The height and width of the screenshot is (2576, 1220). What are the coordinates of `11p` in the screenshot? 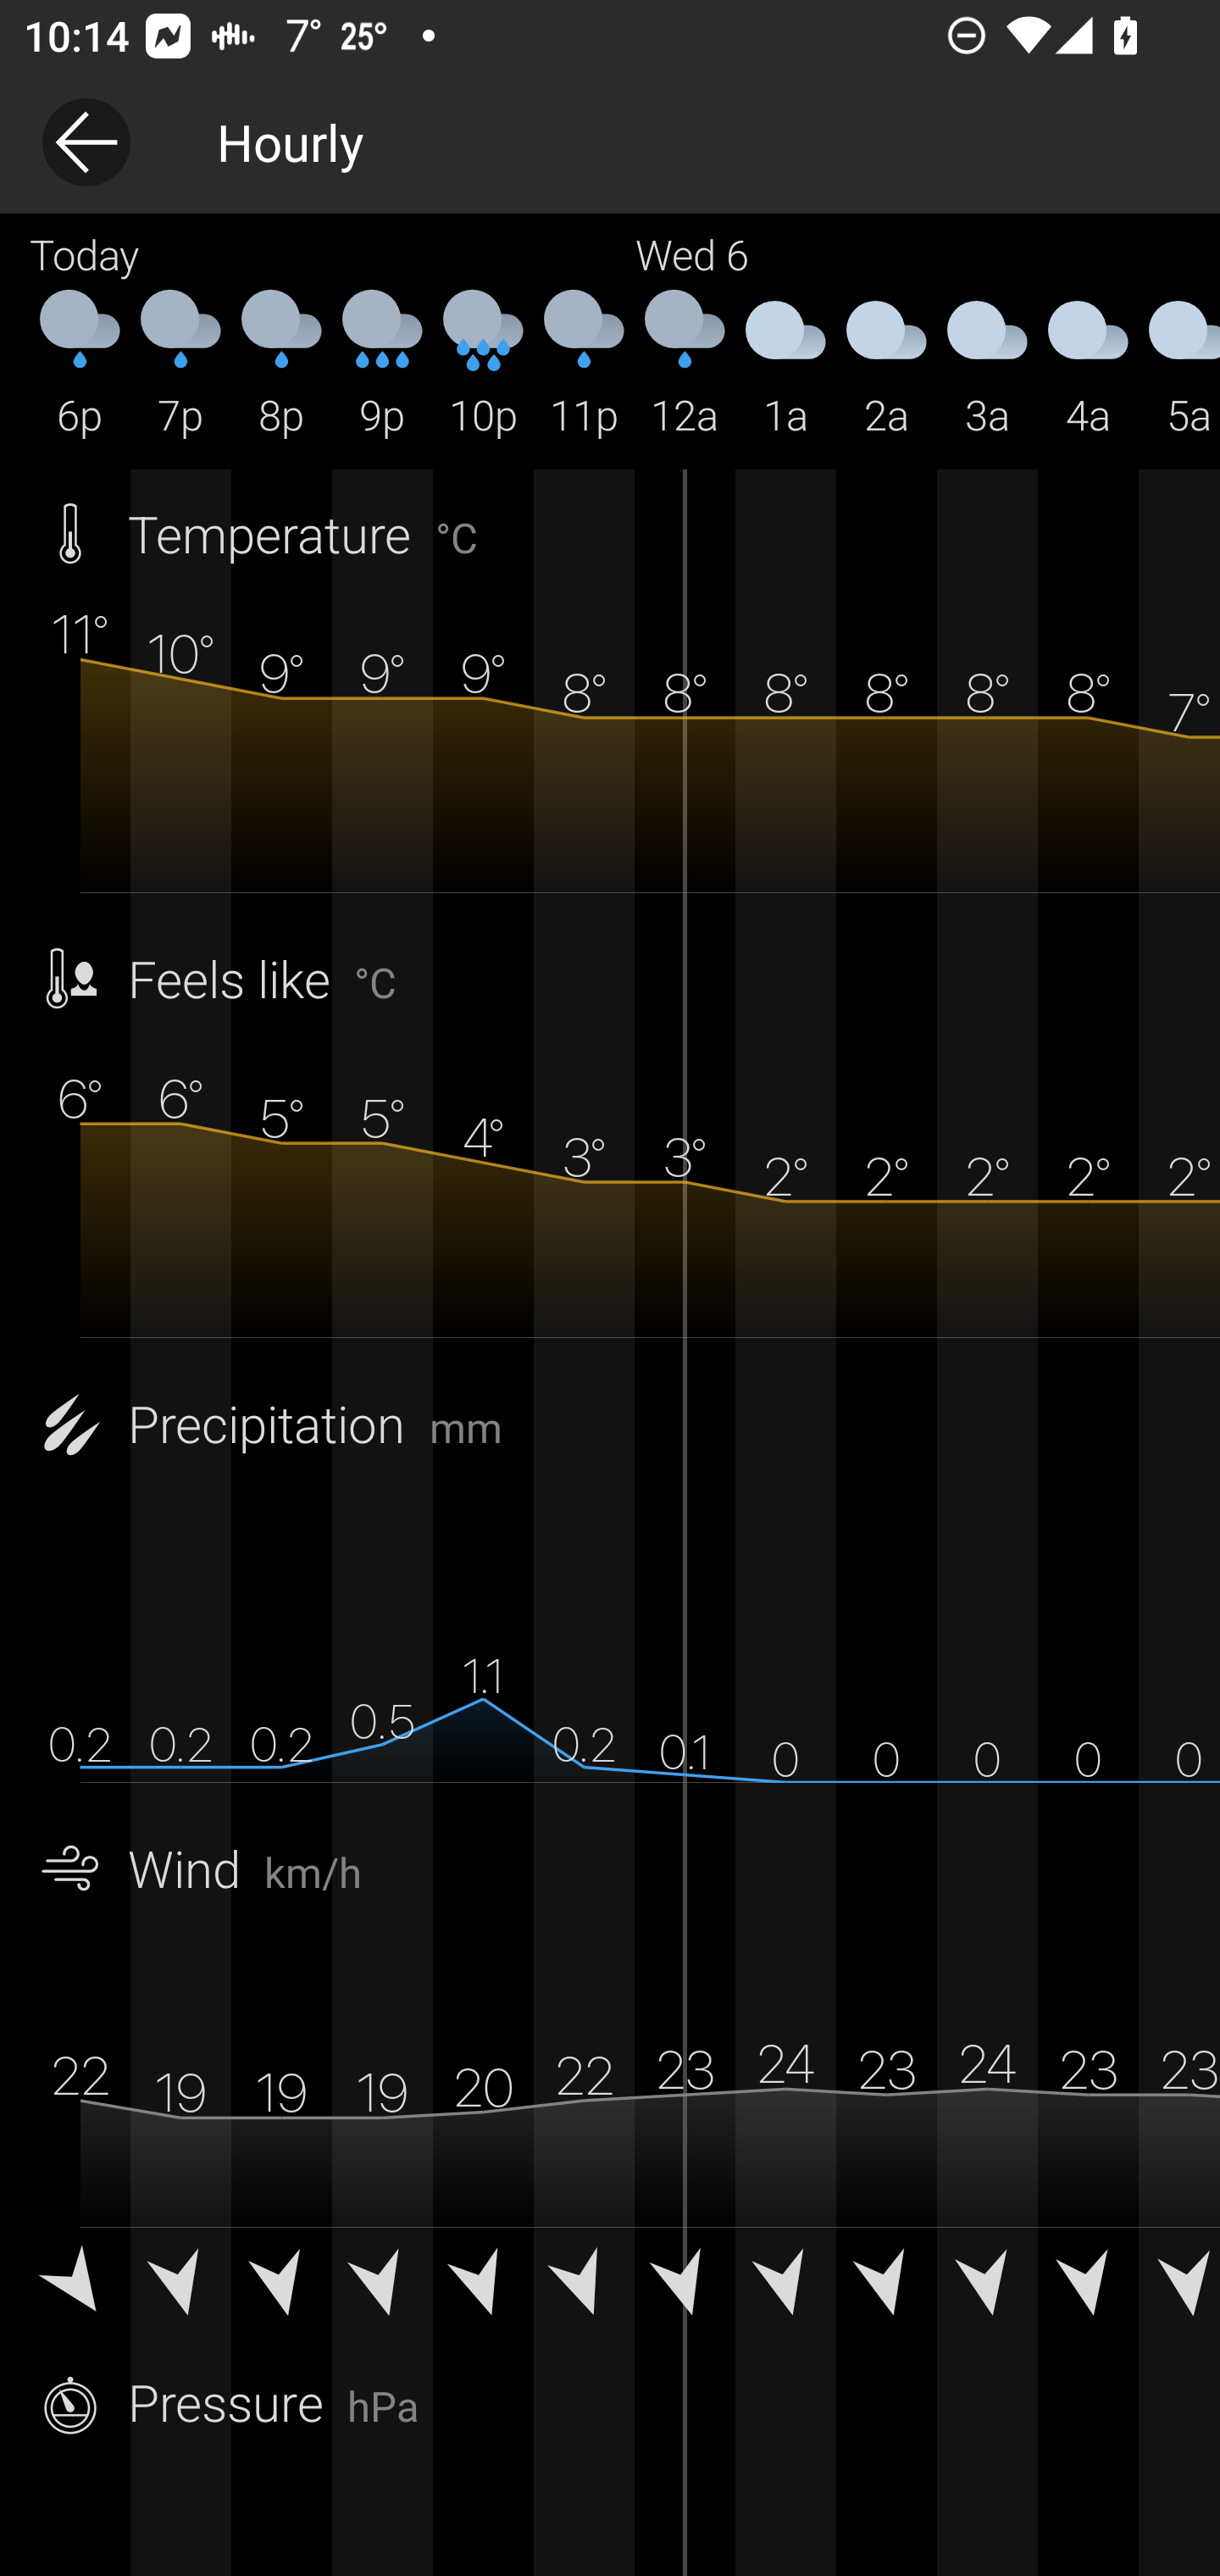 It's located at (584, 365).